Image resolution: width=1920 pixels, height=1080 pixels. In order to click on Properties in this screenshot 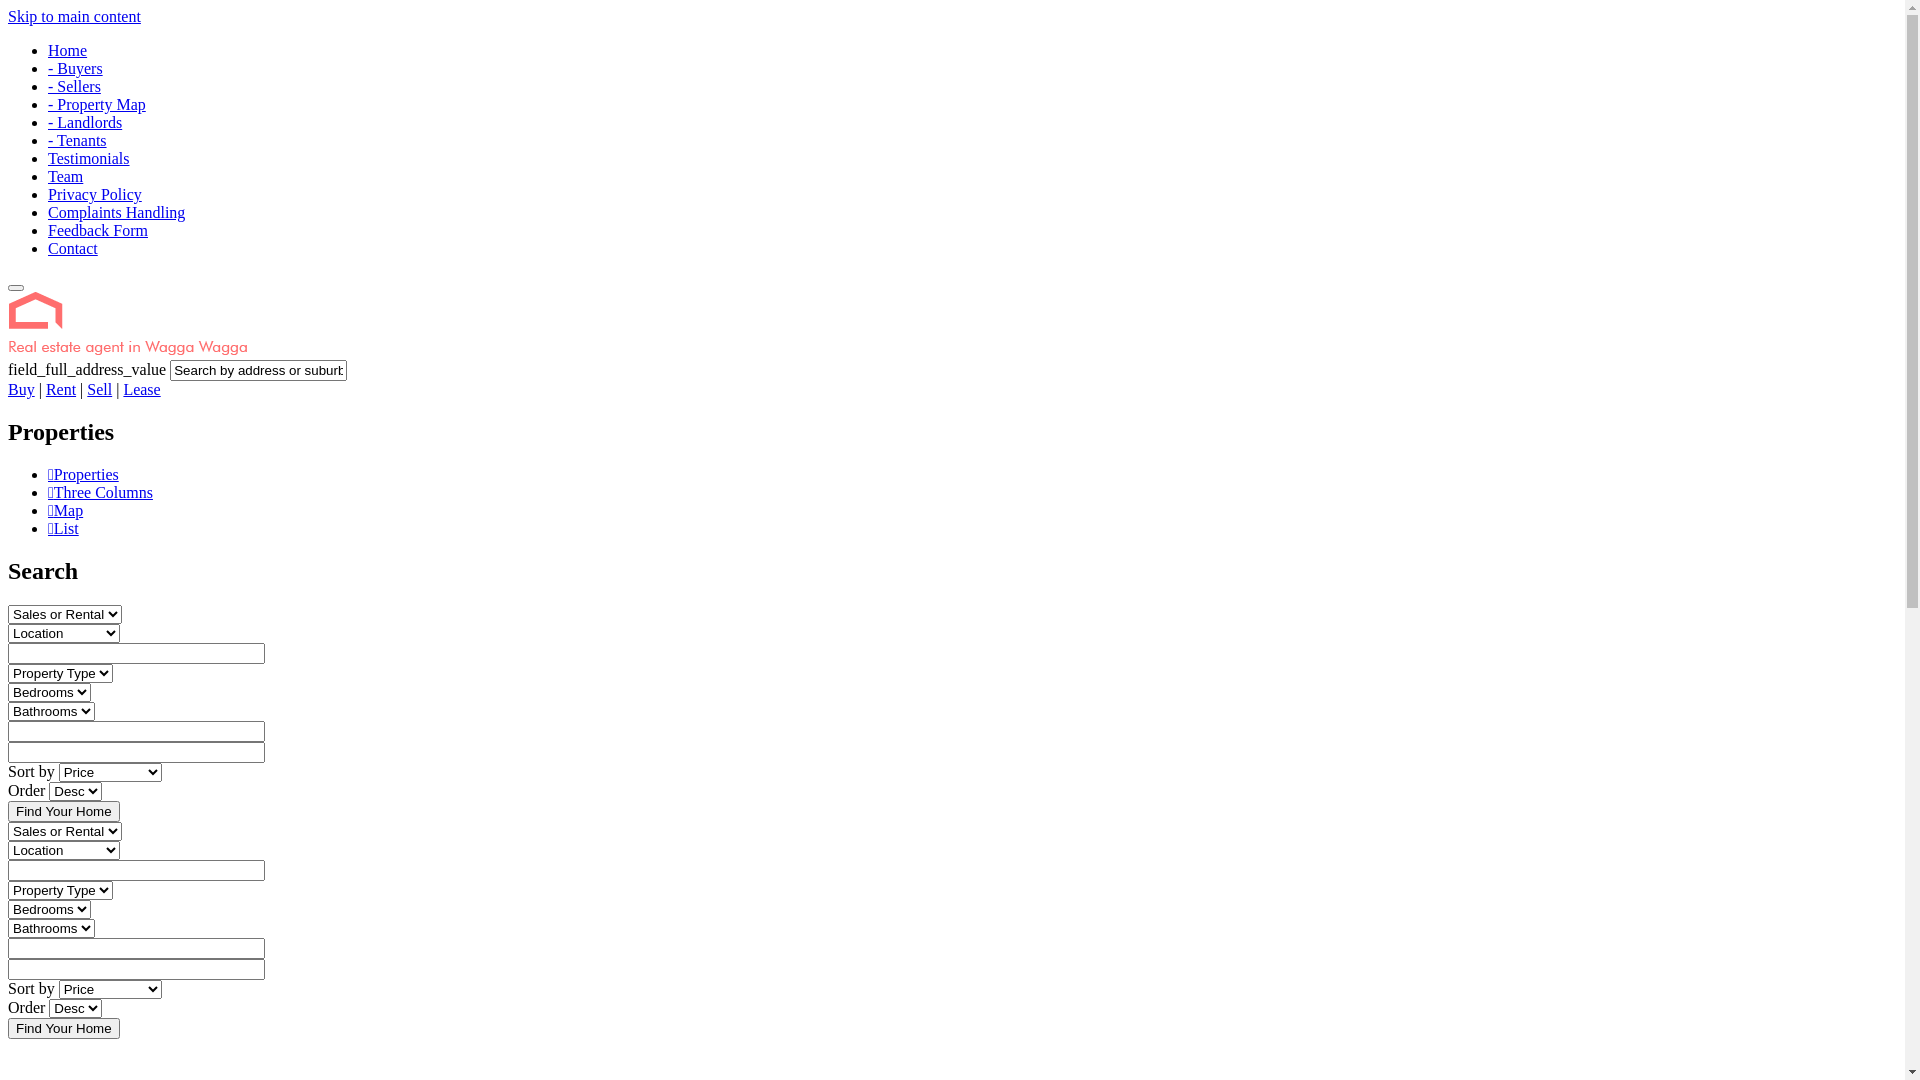, I will do `click(84, 475)`.